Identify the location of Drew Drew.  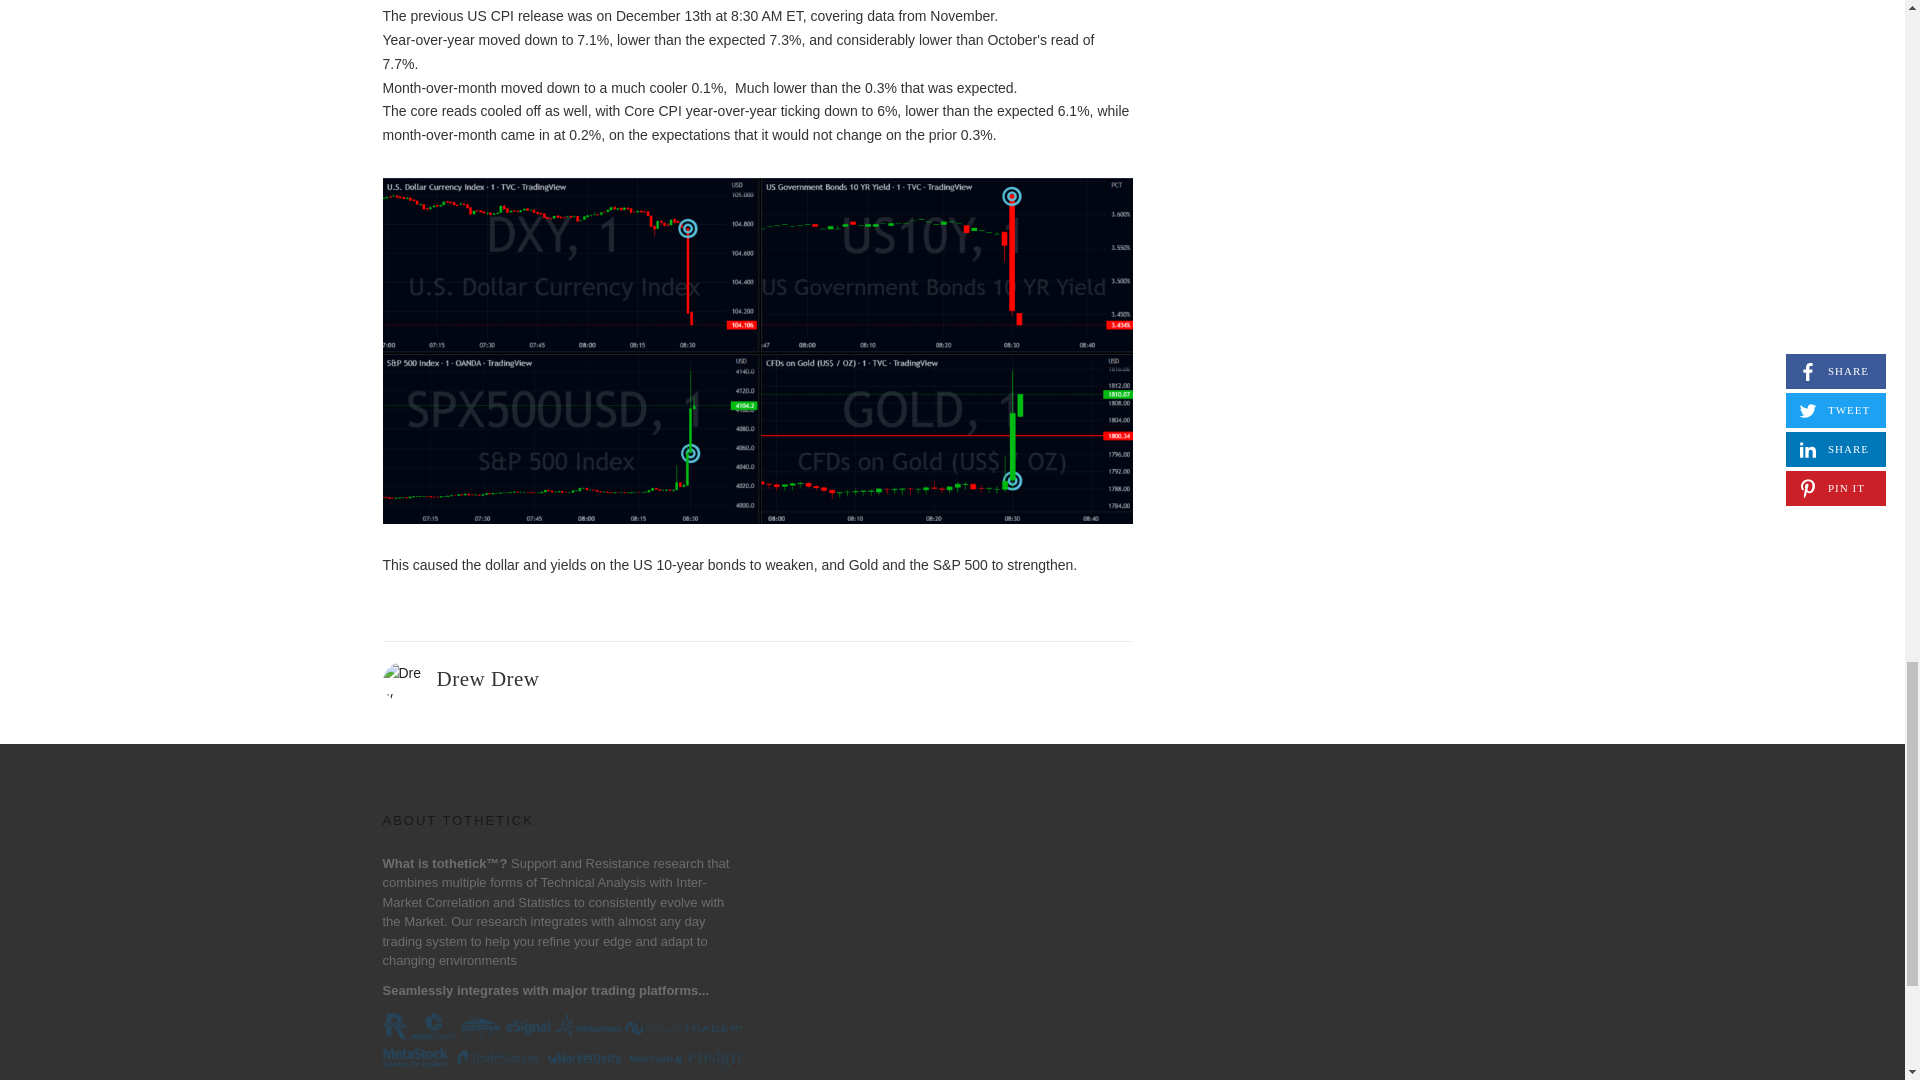
(487, 679).